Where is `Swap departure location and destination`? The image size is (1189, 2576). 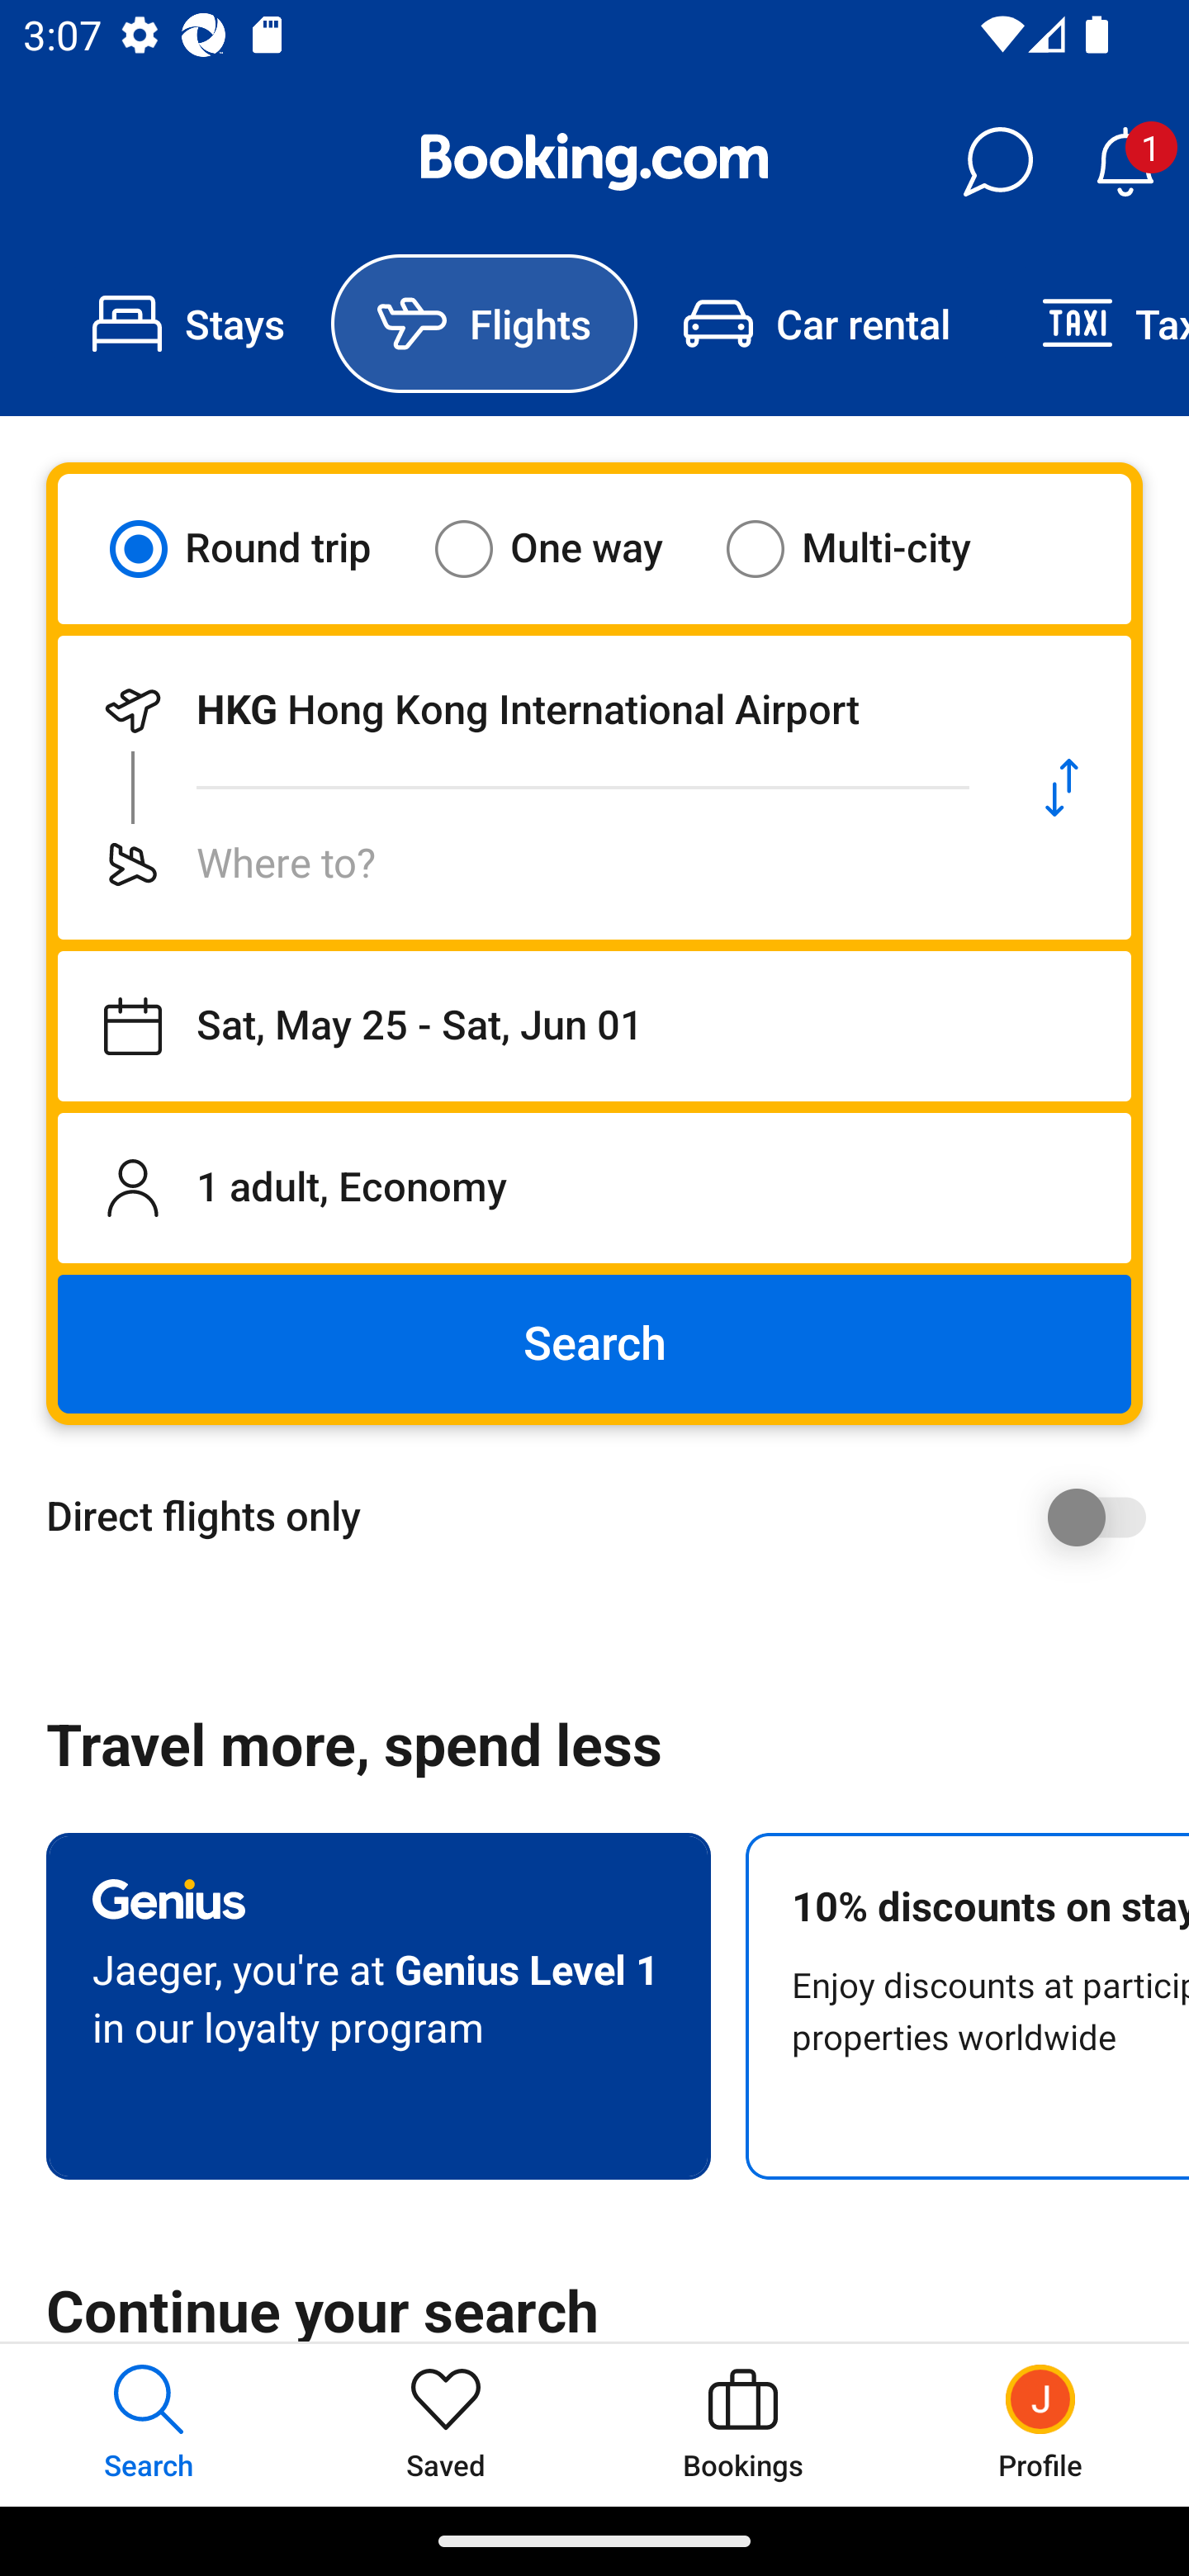
Swap departure location and destination is located at coordinates (1062, 788).